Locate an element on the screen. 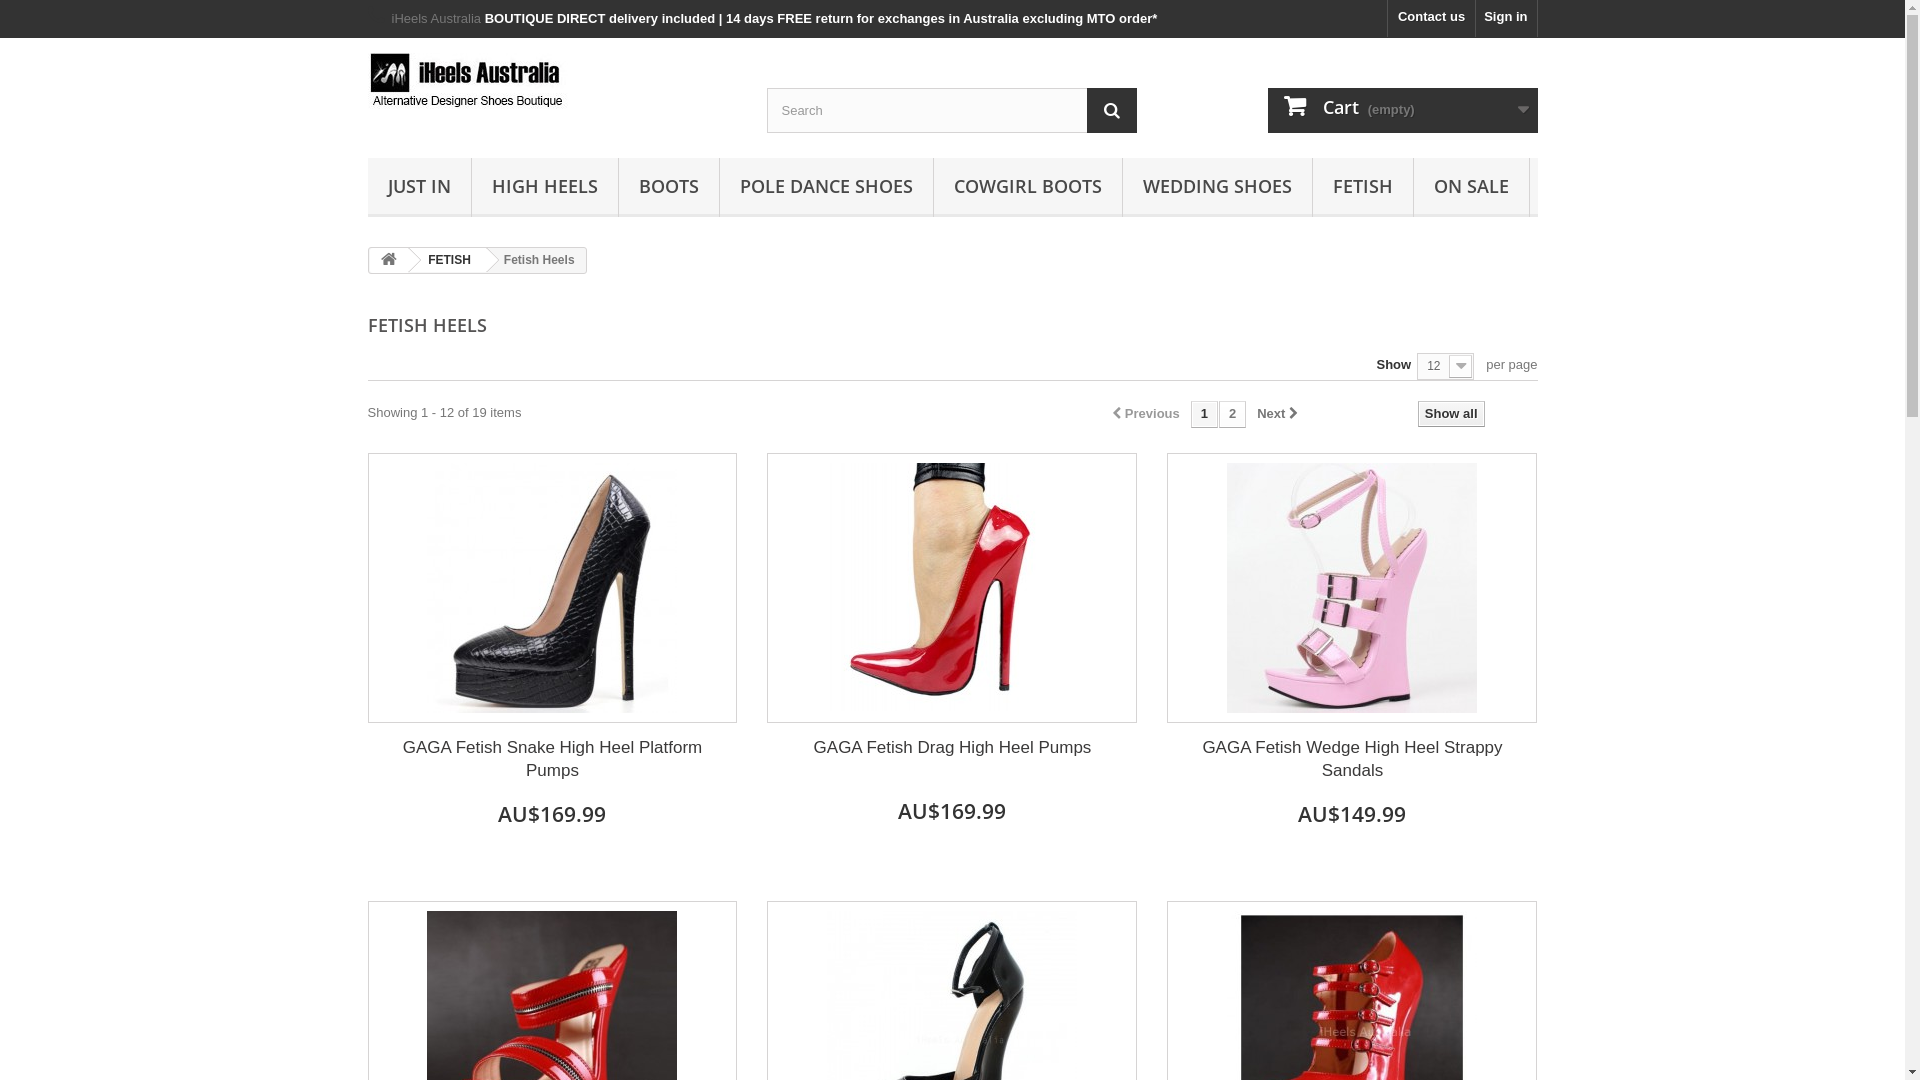 Image resolution: width=1920 pixels, height=1080 pixels. DRAG Pink Fetish 7 Inch Wedge Heel Strappy Sandals is located at coordinates (1352, 588).